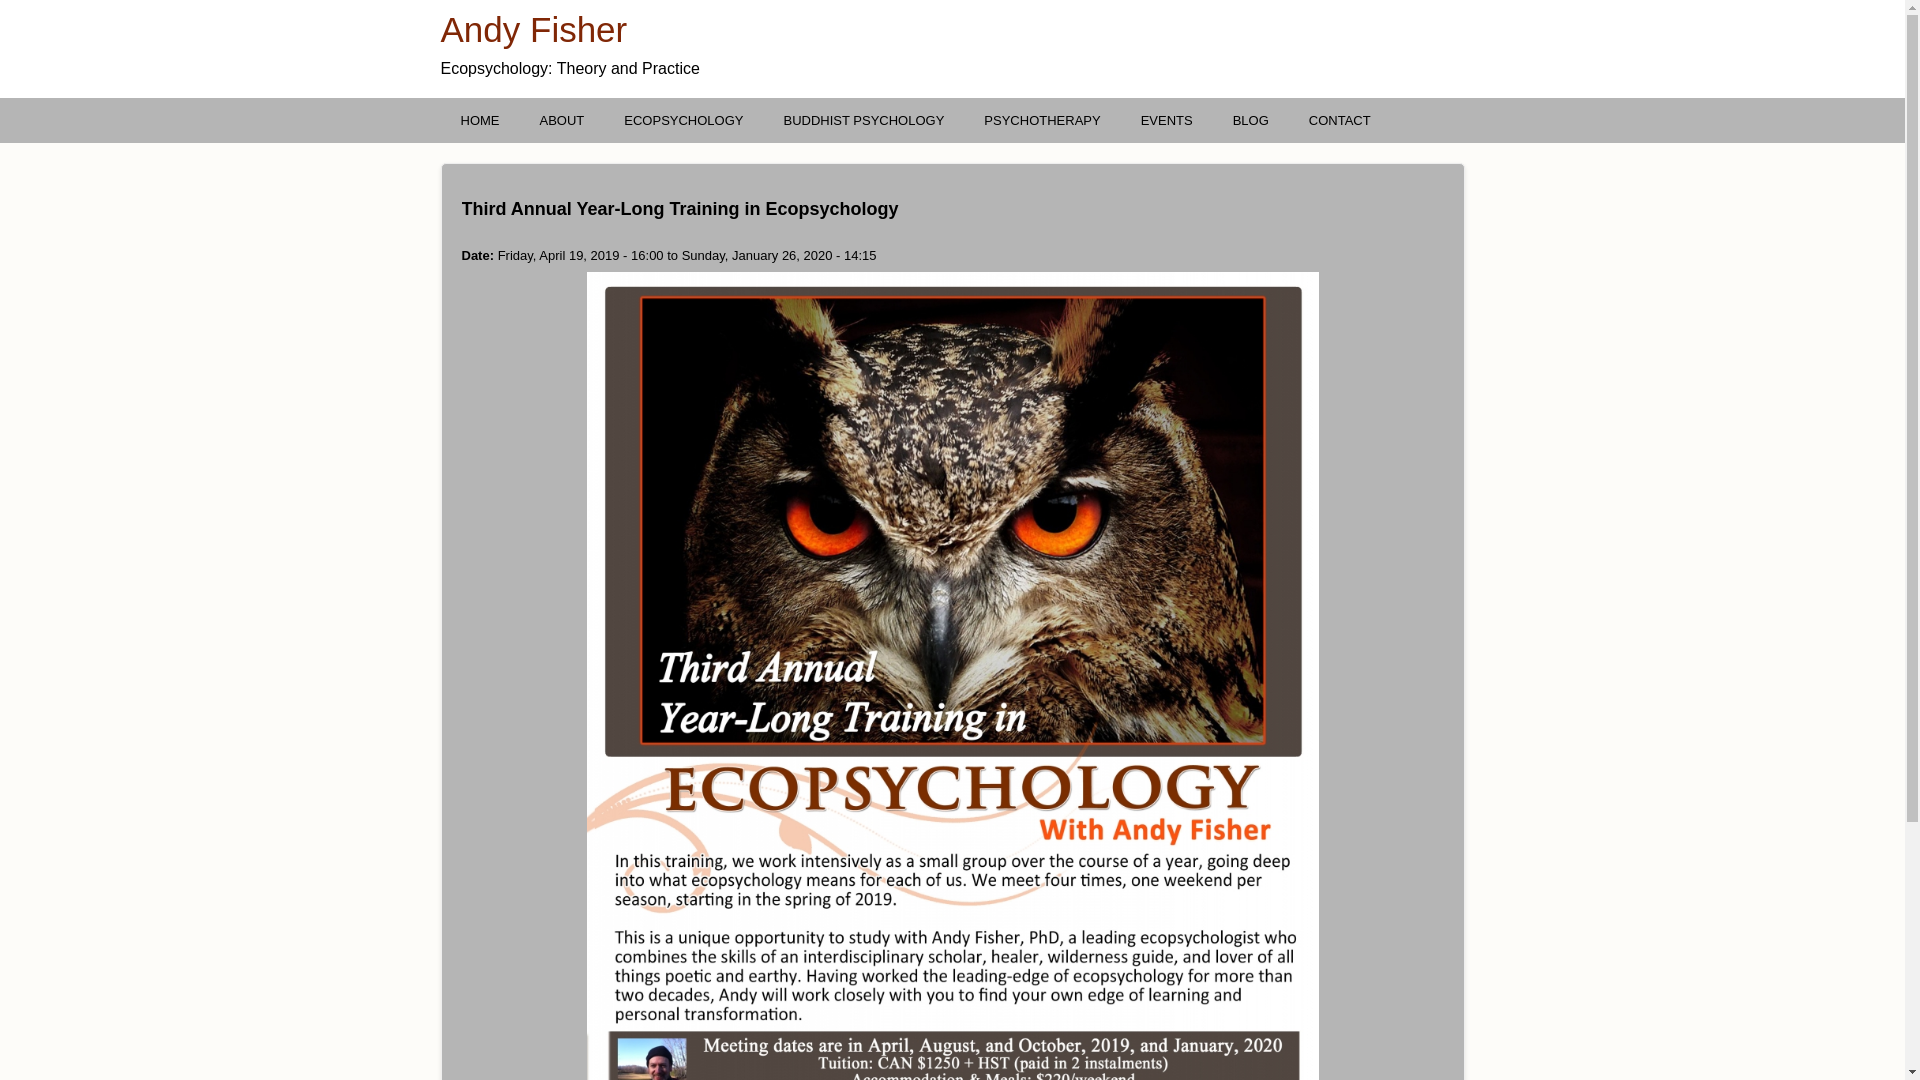 Image resolution: width=1920 pixels, height=1080 pixels. I want to click on PSYCHOTHERAPY, so click(1042, 120).